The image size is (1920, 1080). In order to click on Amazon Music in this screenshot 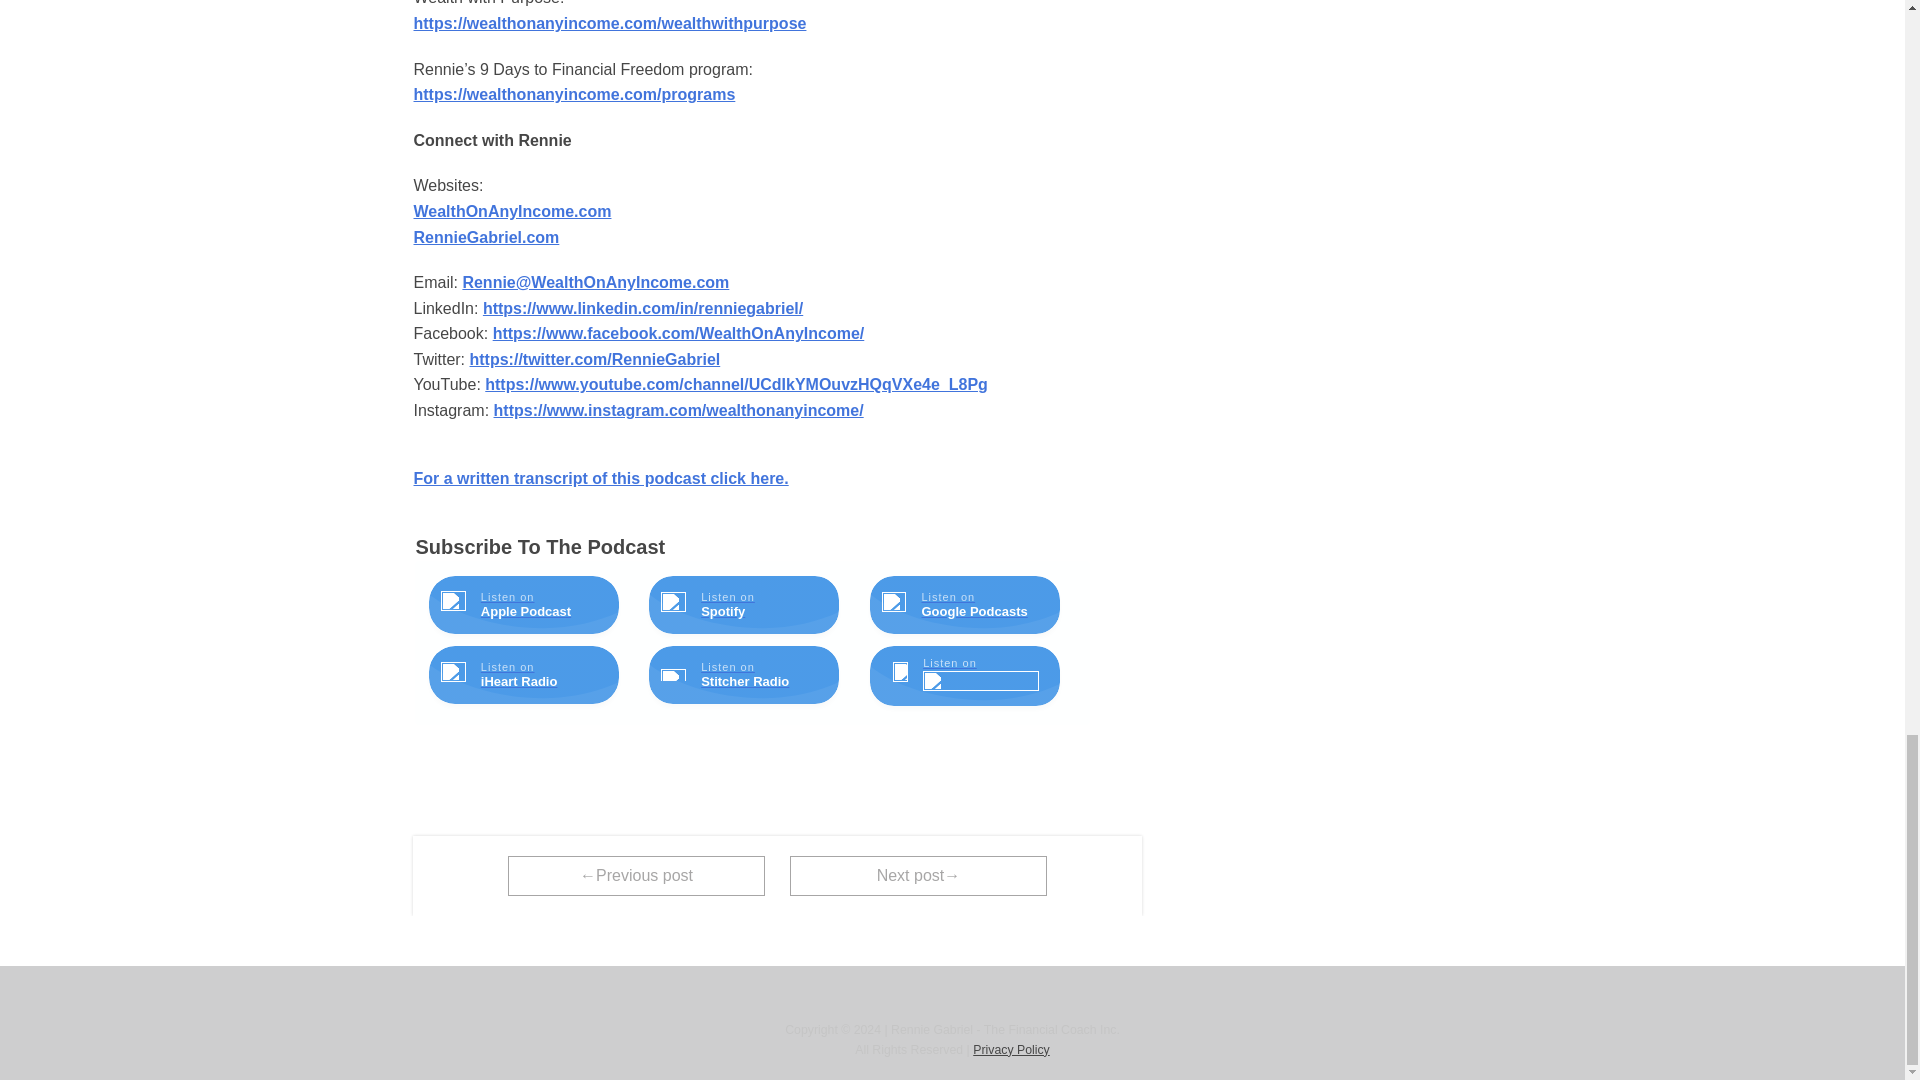, I will do `click(980, 682)`.